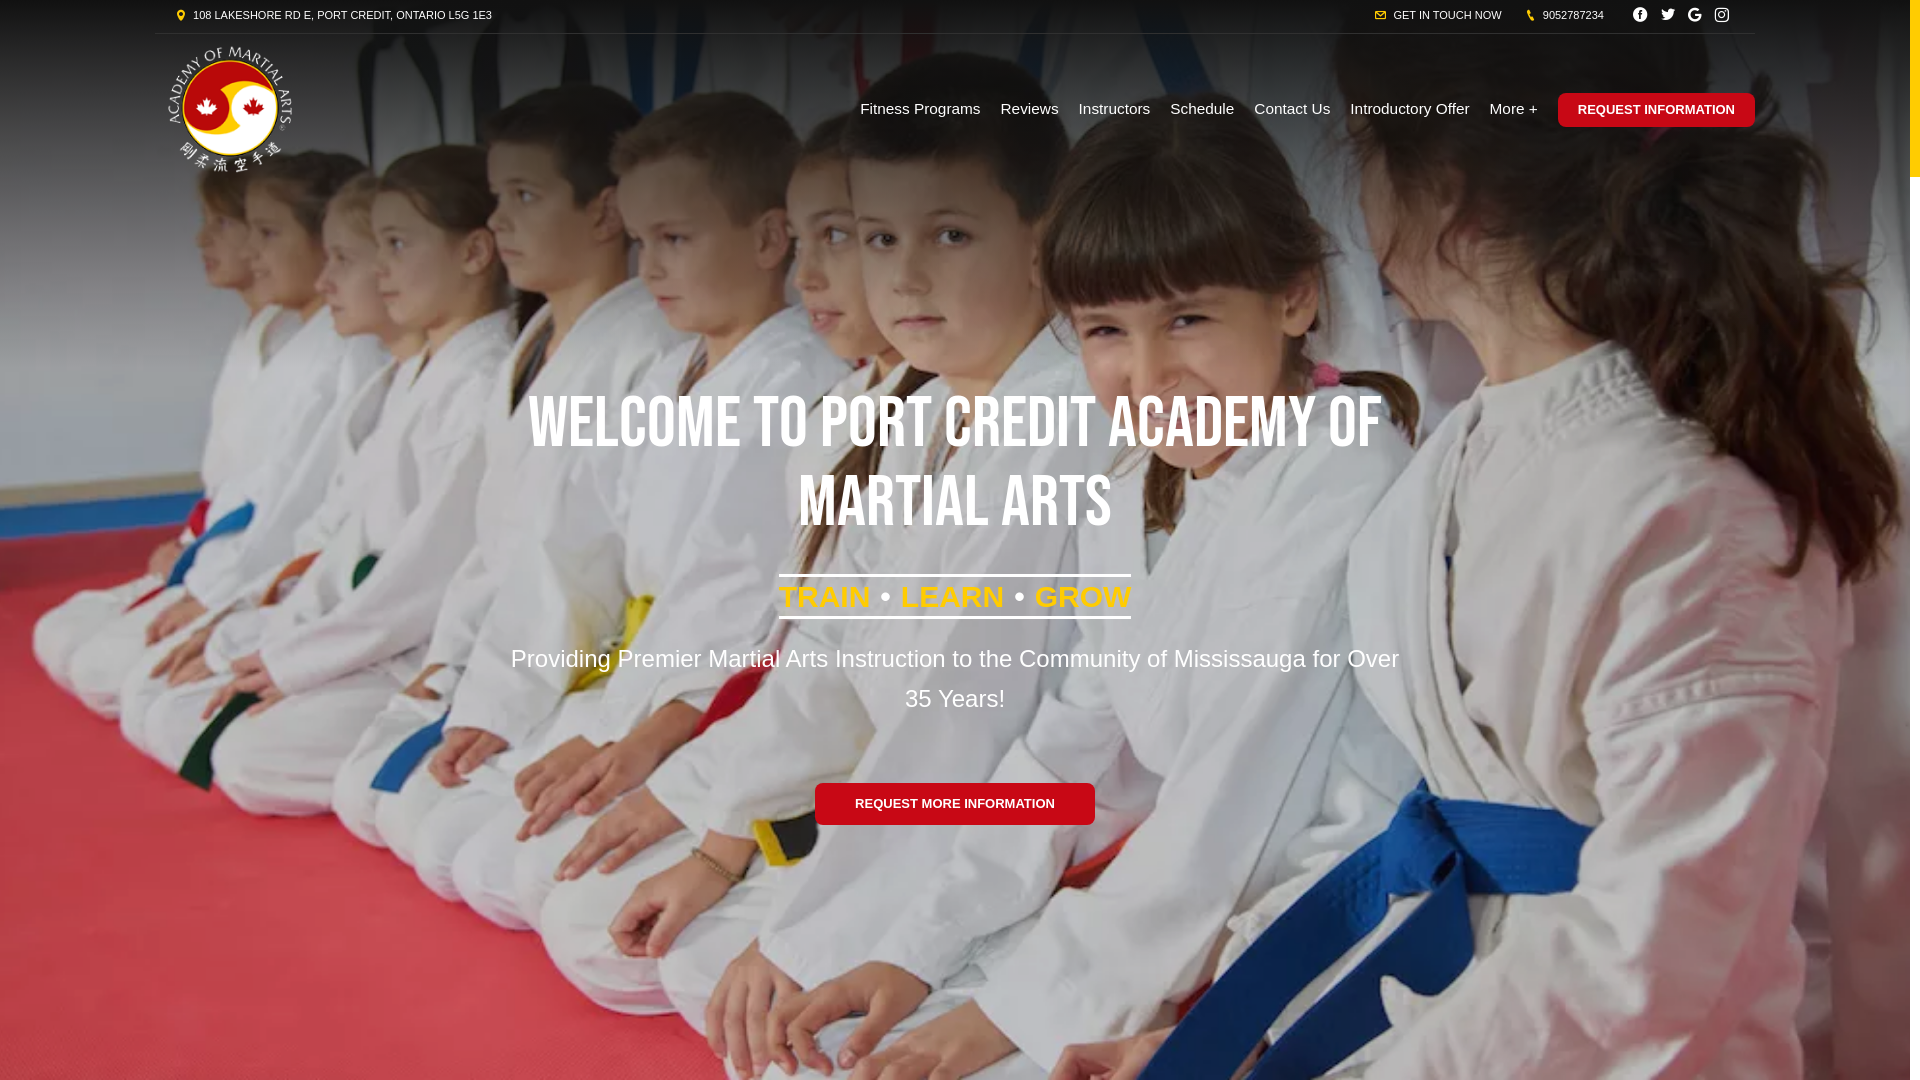  I want to click on Instructors, so click(1115, 109).